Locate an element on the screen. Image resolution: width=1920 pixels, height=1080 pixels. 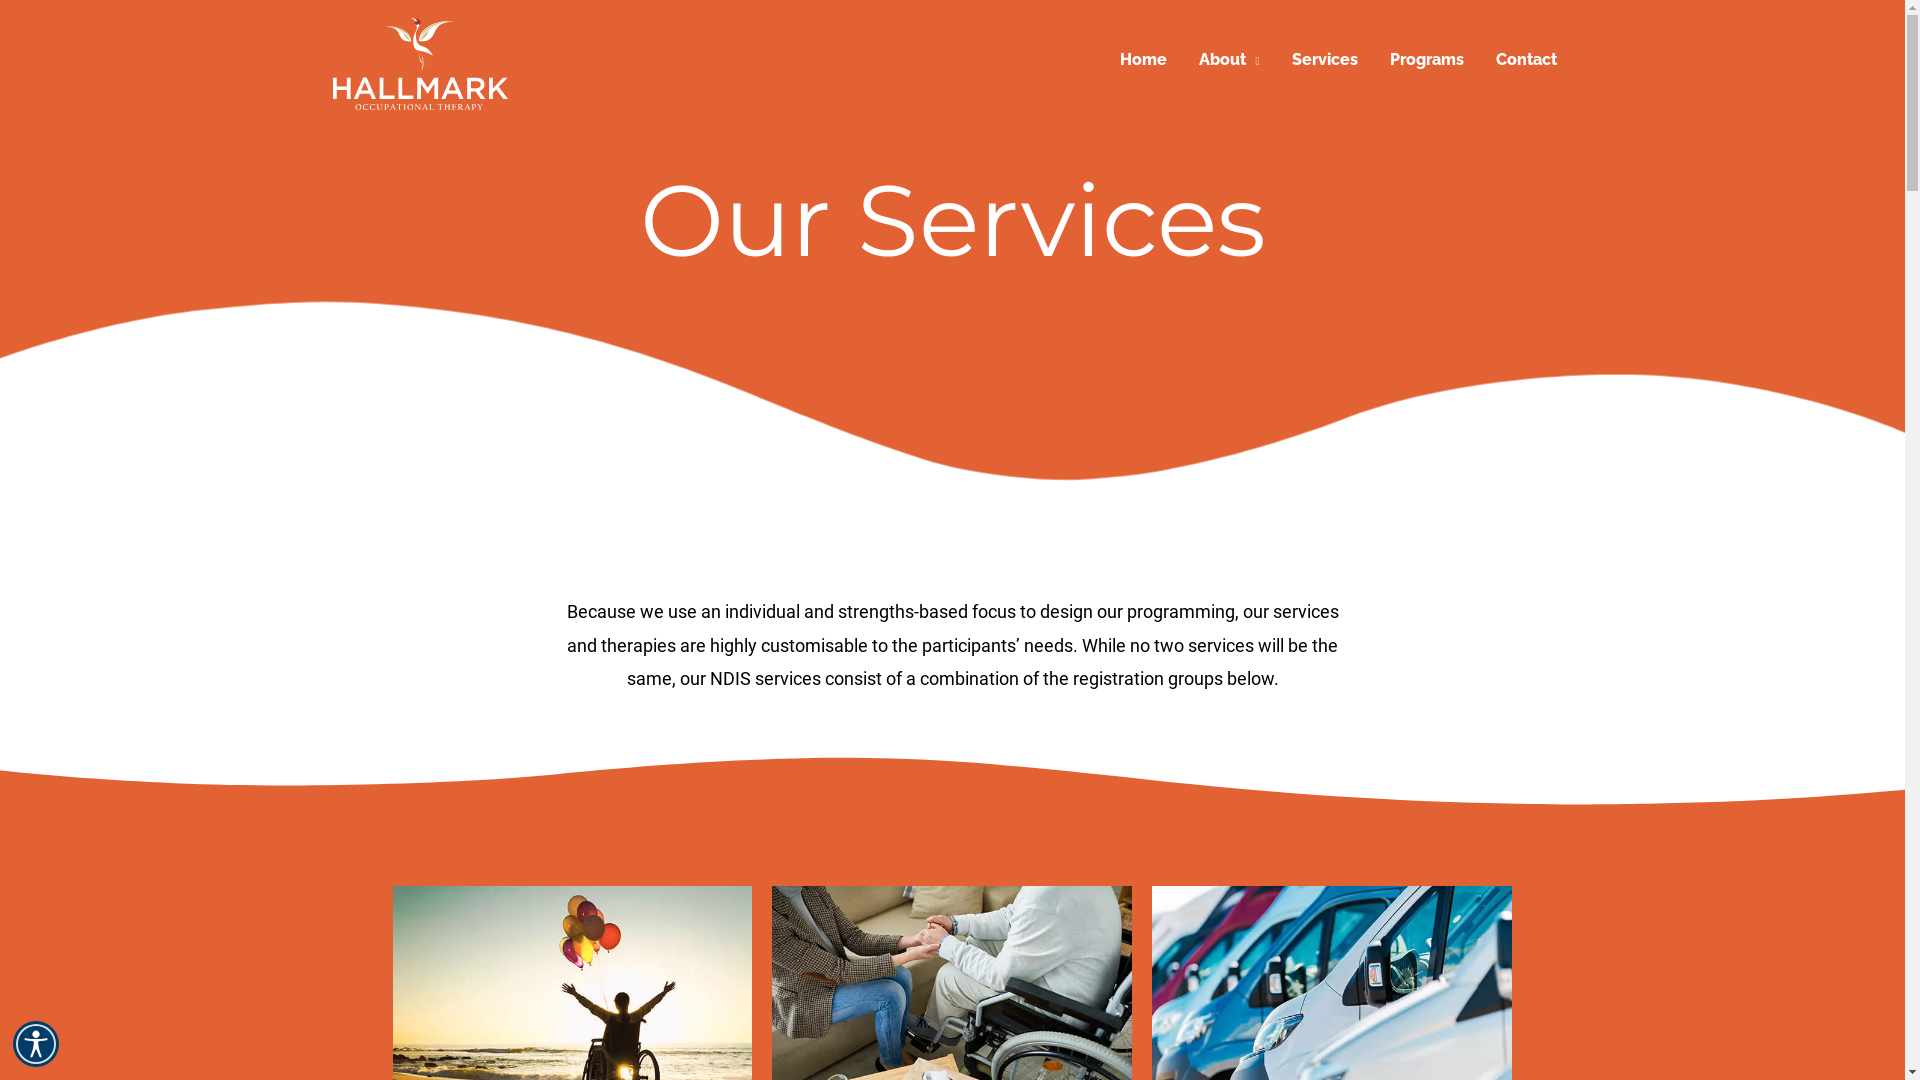
Programs is located at coordinates (1427, 60).